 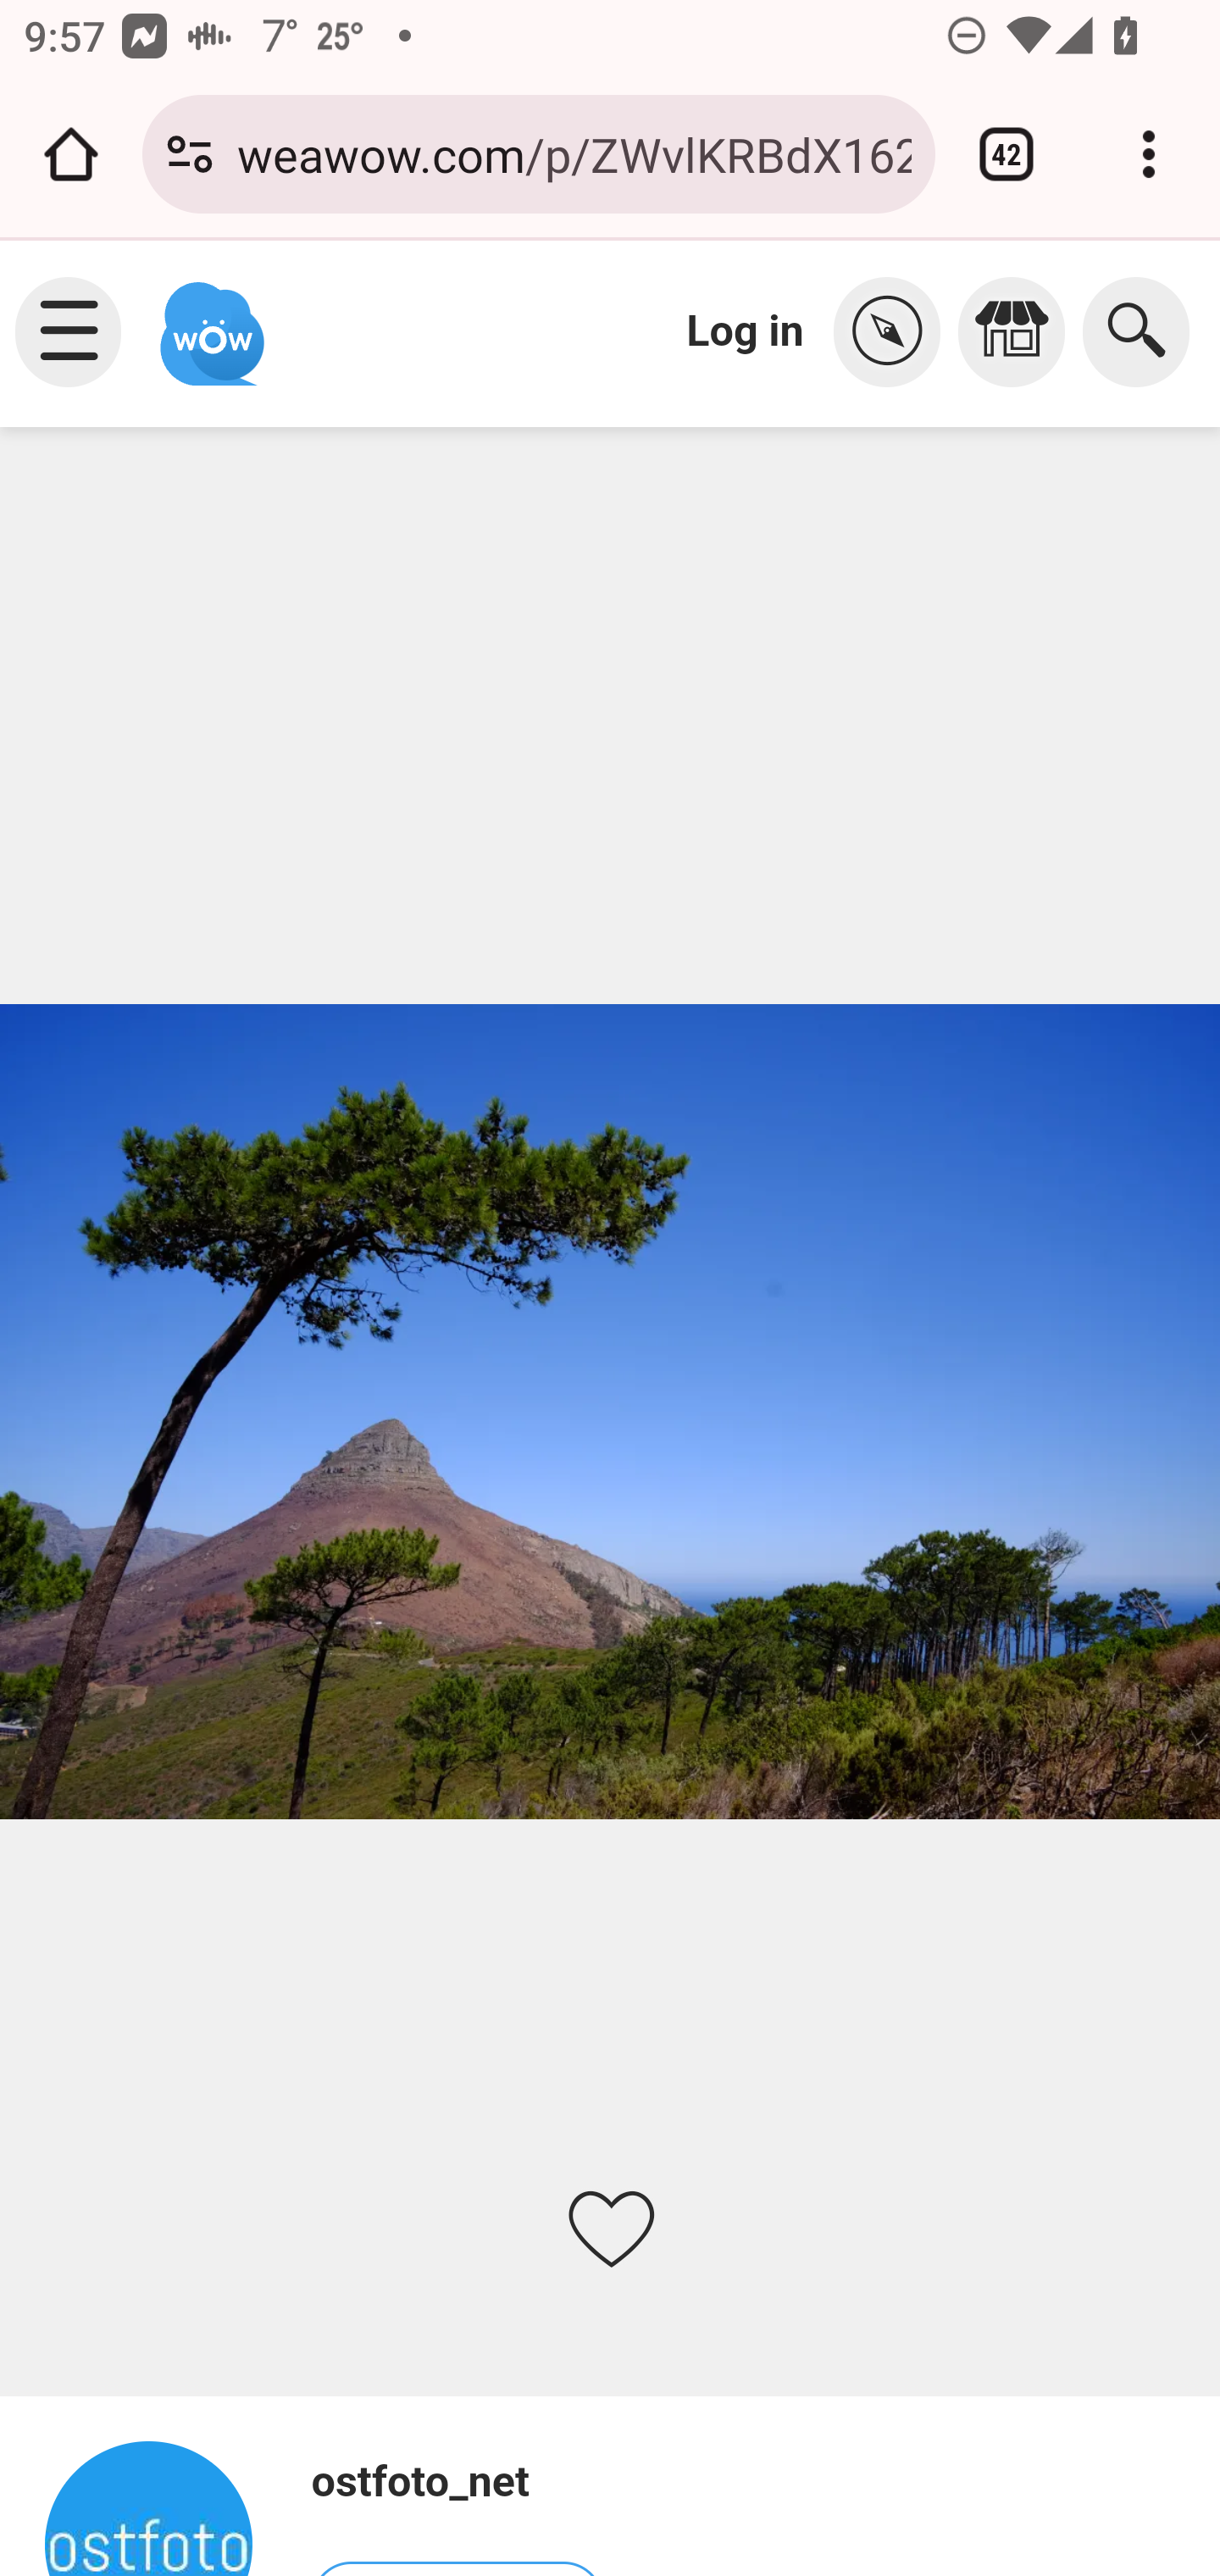 What do you see at coordinates (746, 330) in the screenshot?
I see `Log in` at bounding box center [746, 330].